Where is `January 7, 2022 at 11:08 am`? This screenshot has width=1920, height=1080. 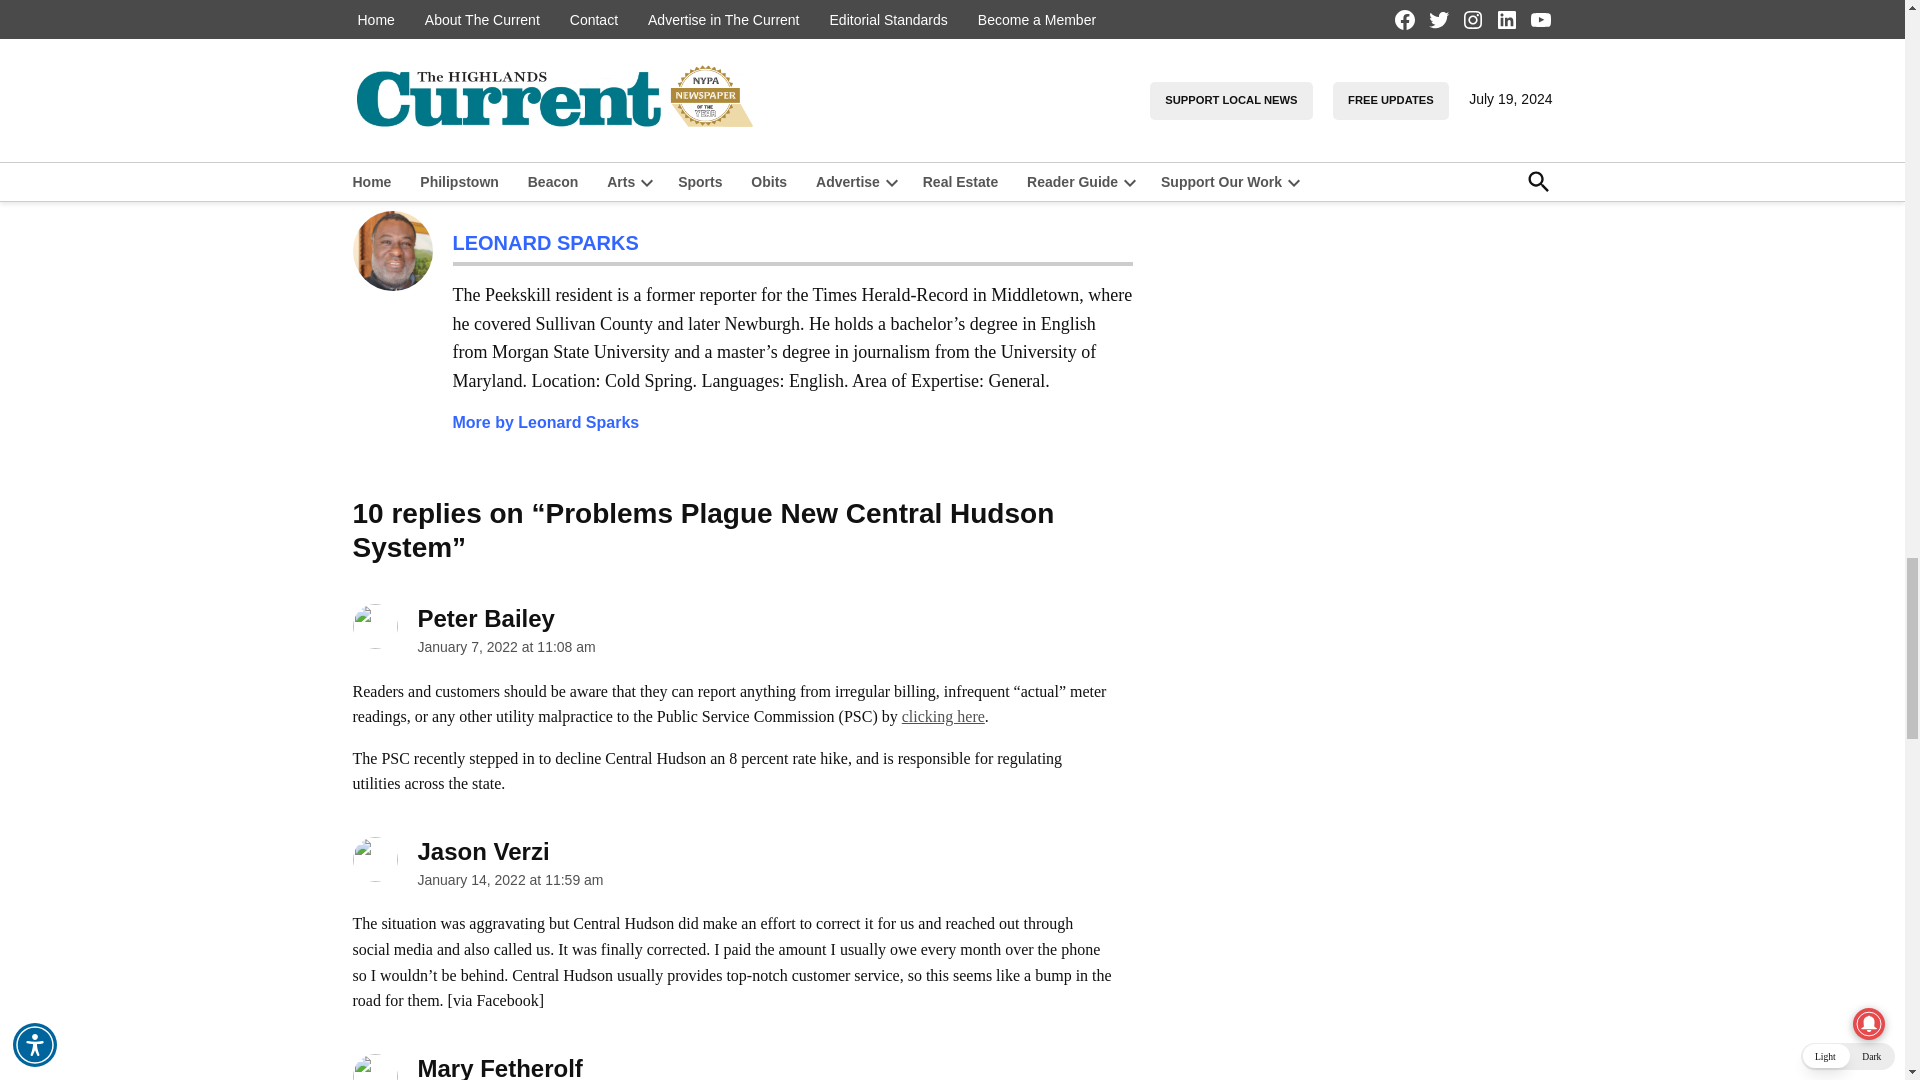 January 7, 2022 at 11:08 am is located at coordinates (506, 646).